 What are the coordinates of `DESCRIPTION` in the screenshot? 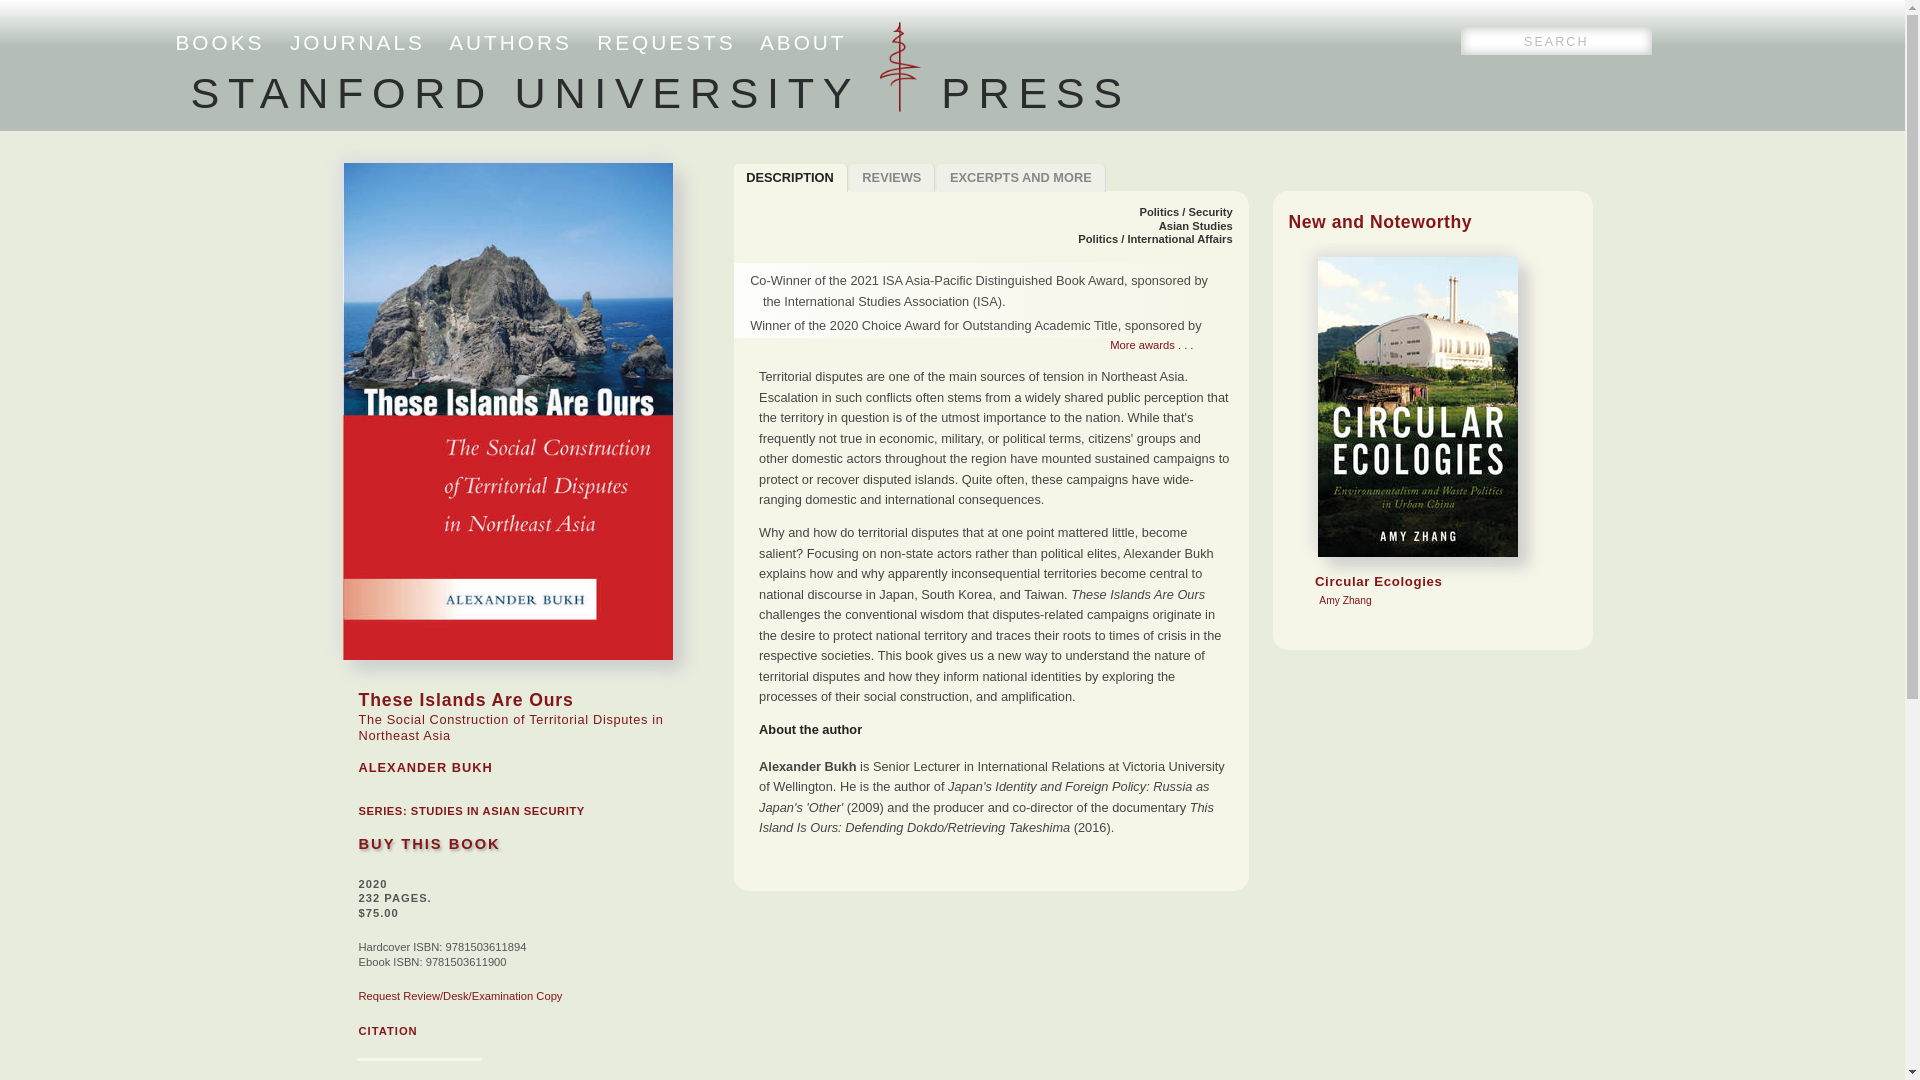 It's located at (790, 178).